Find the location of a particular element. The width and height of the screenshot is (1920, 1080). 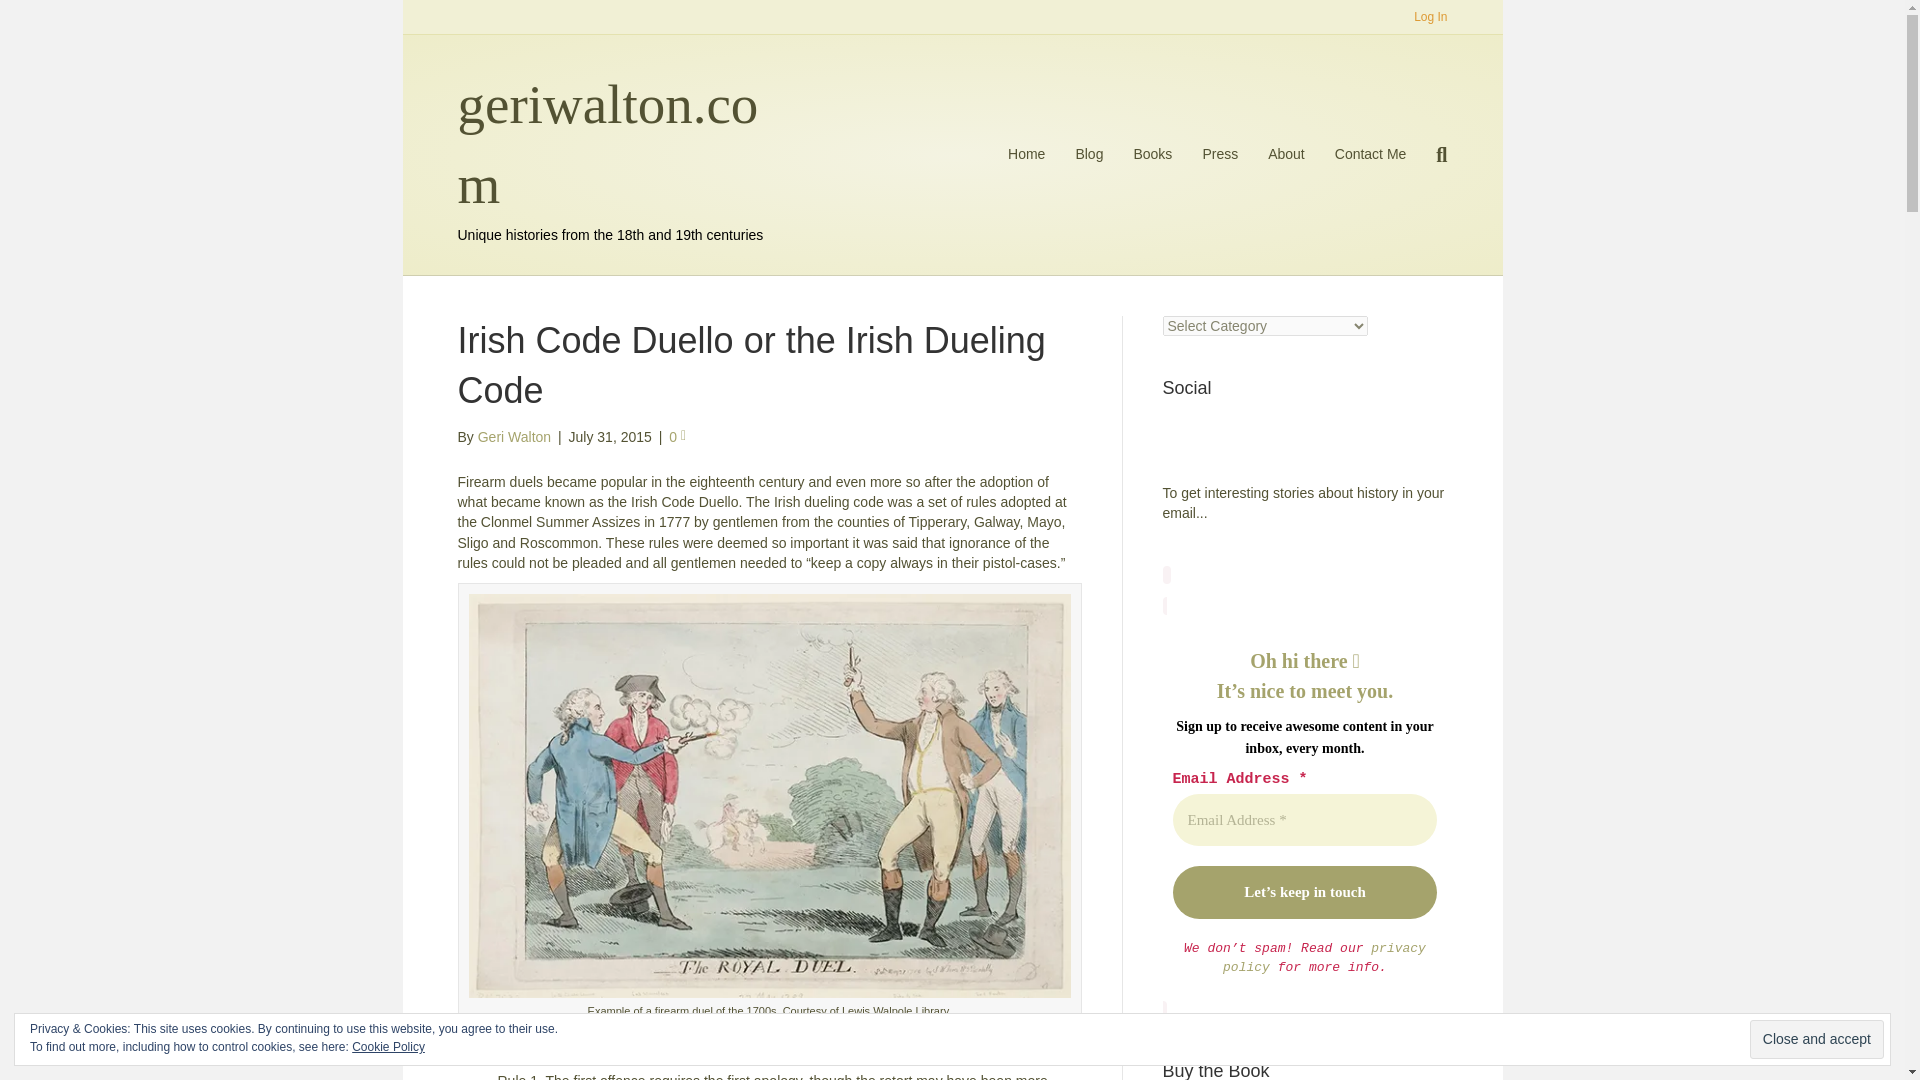

Press is located at coordinates (1220, 154).